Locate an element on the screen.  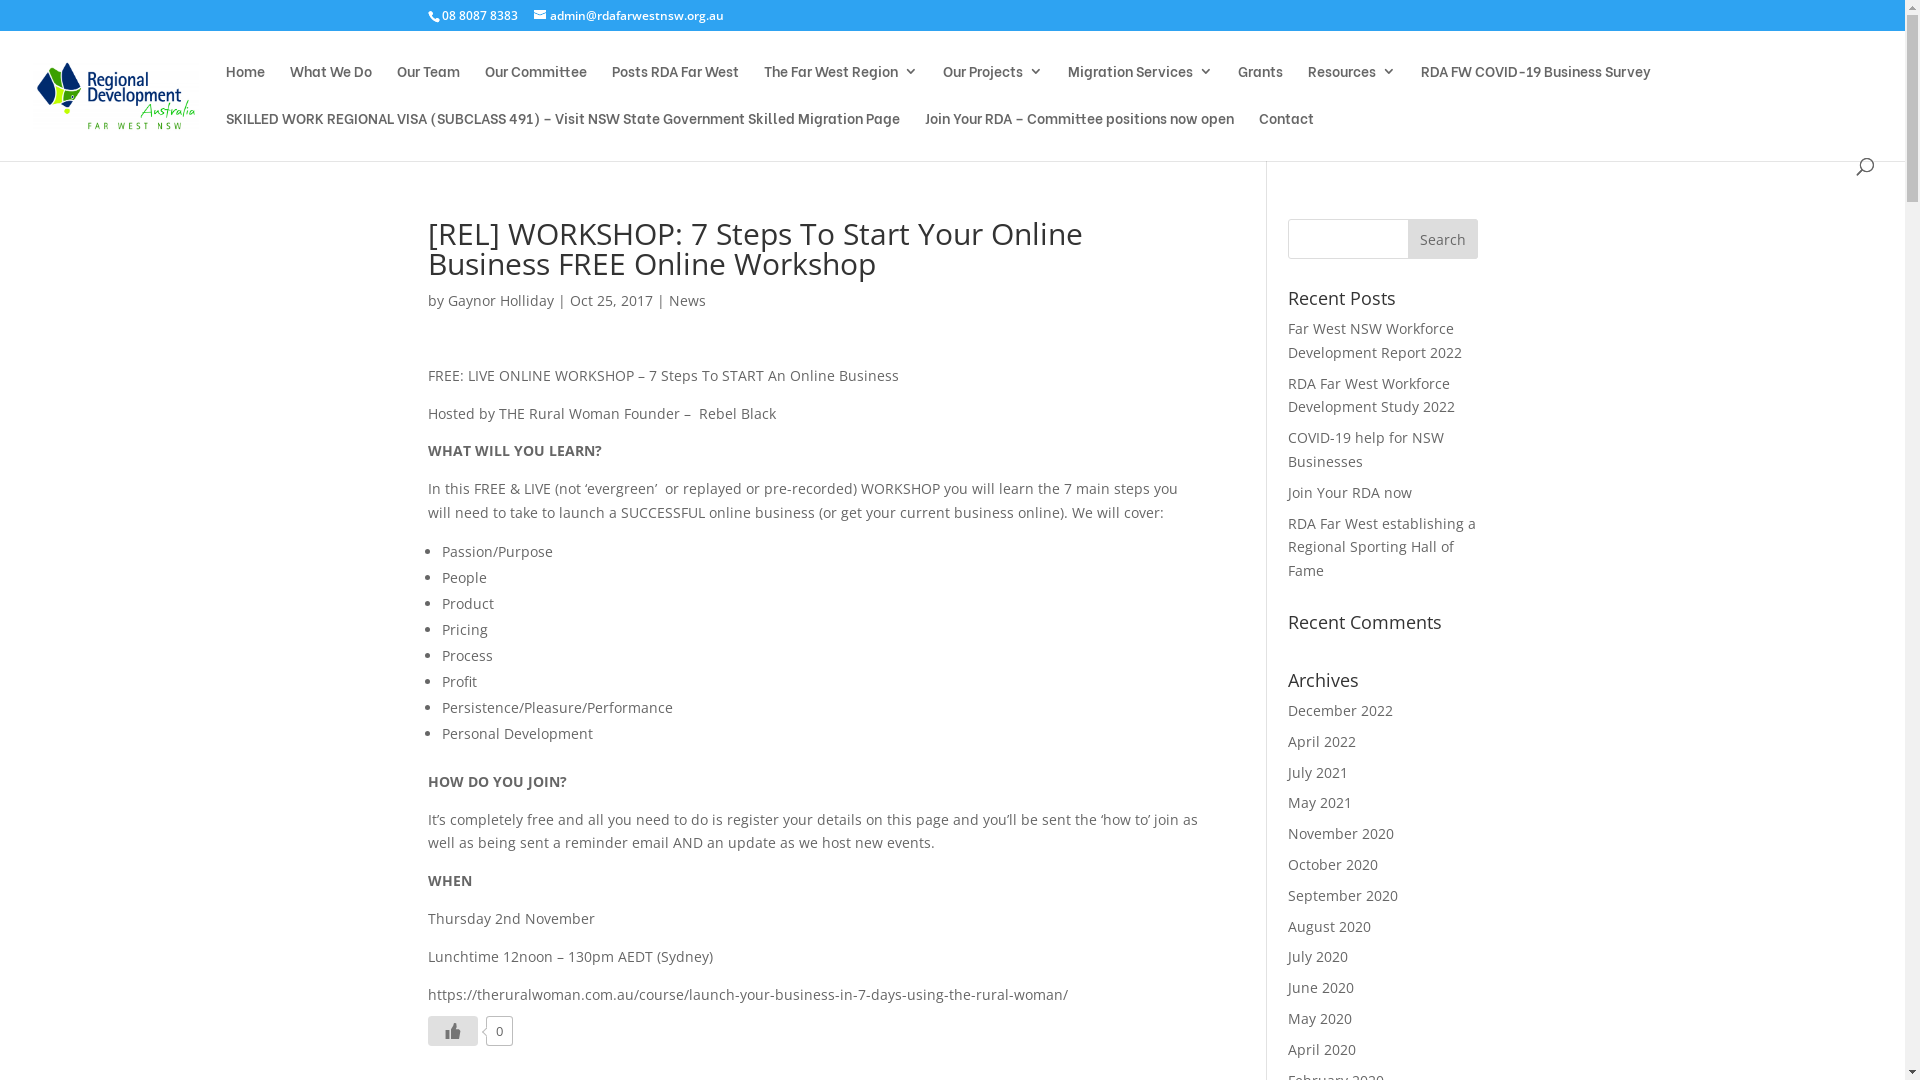
admin@rdafarwestnsw.org.au is located at coordinates (629, 16).